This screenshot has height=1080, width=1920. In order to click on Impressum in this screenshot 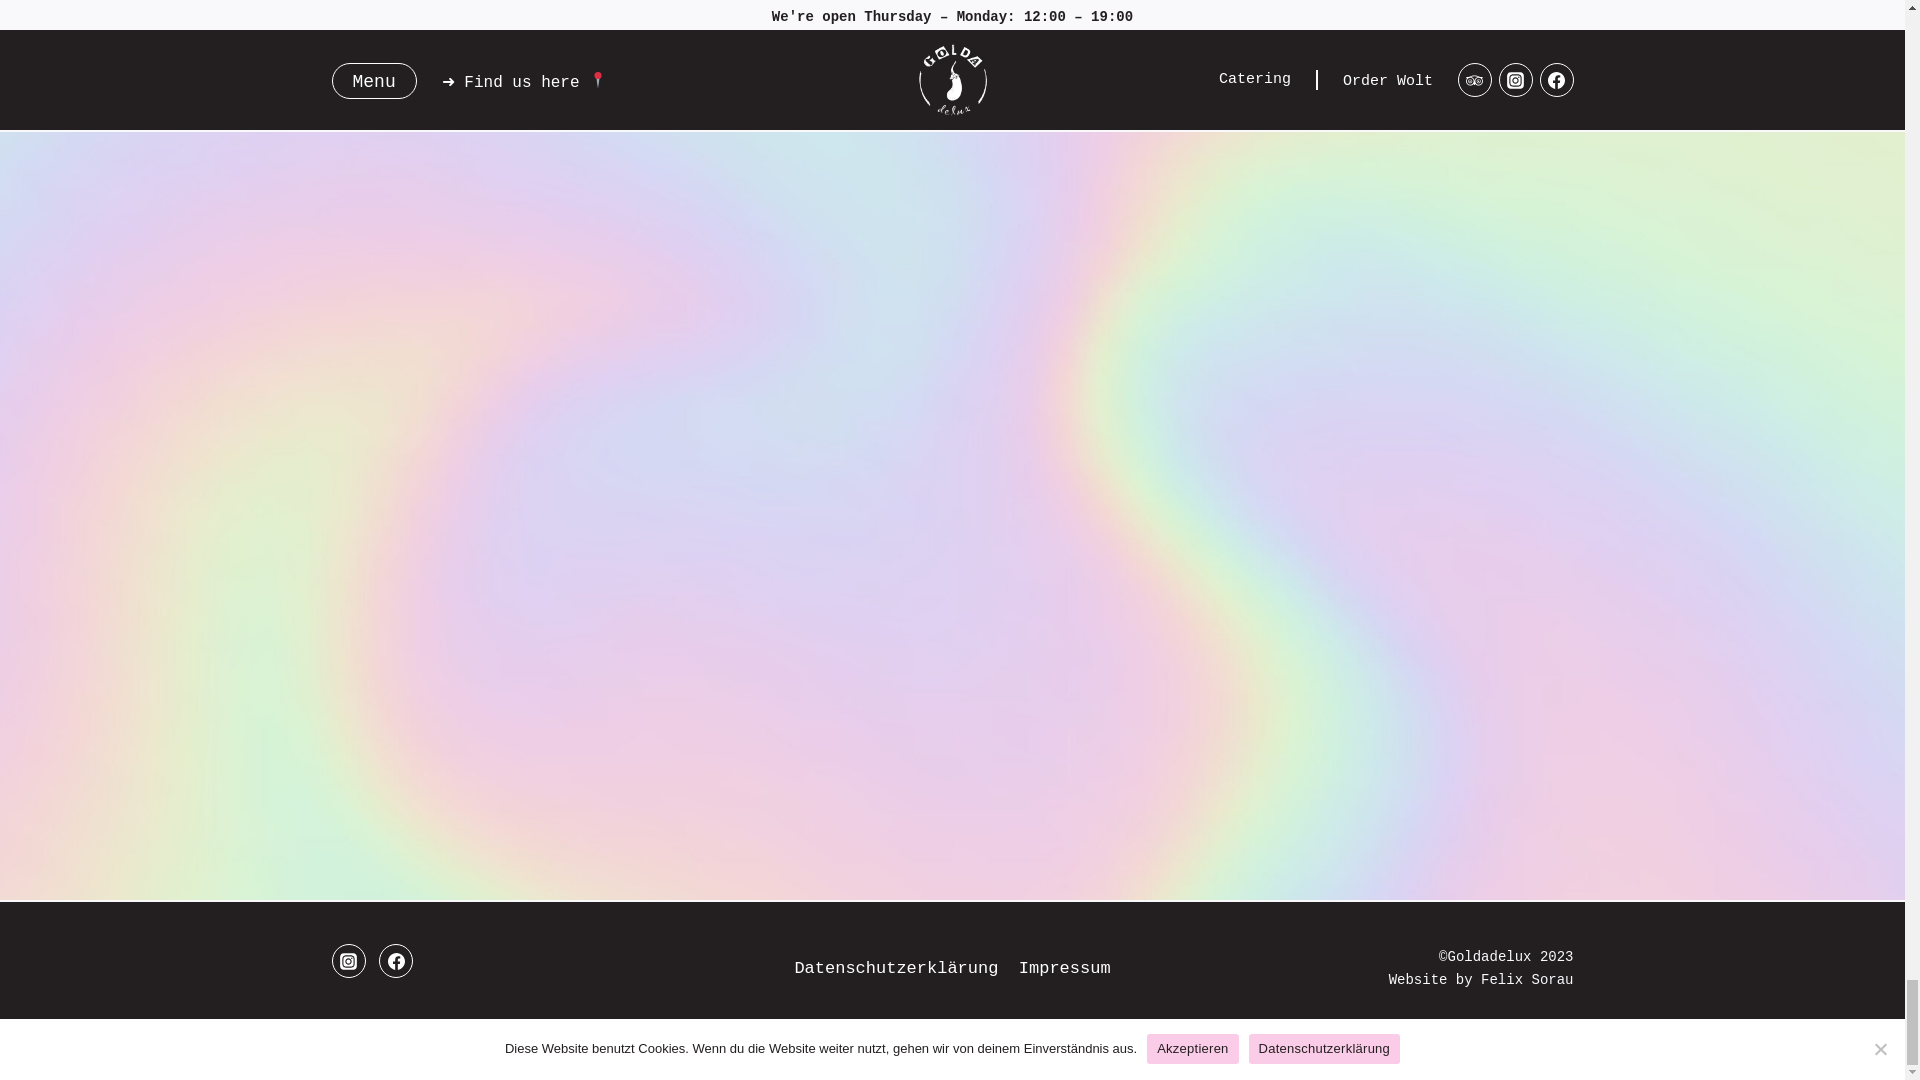, I will do `click(1065, 968)`.